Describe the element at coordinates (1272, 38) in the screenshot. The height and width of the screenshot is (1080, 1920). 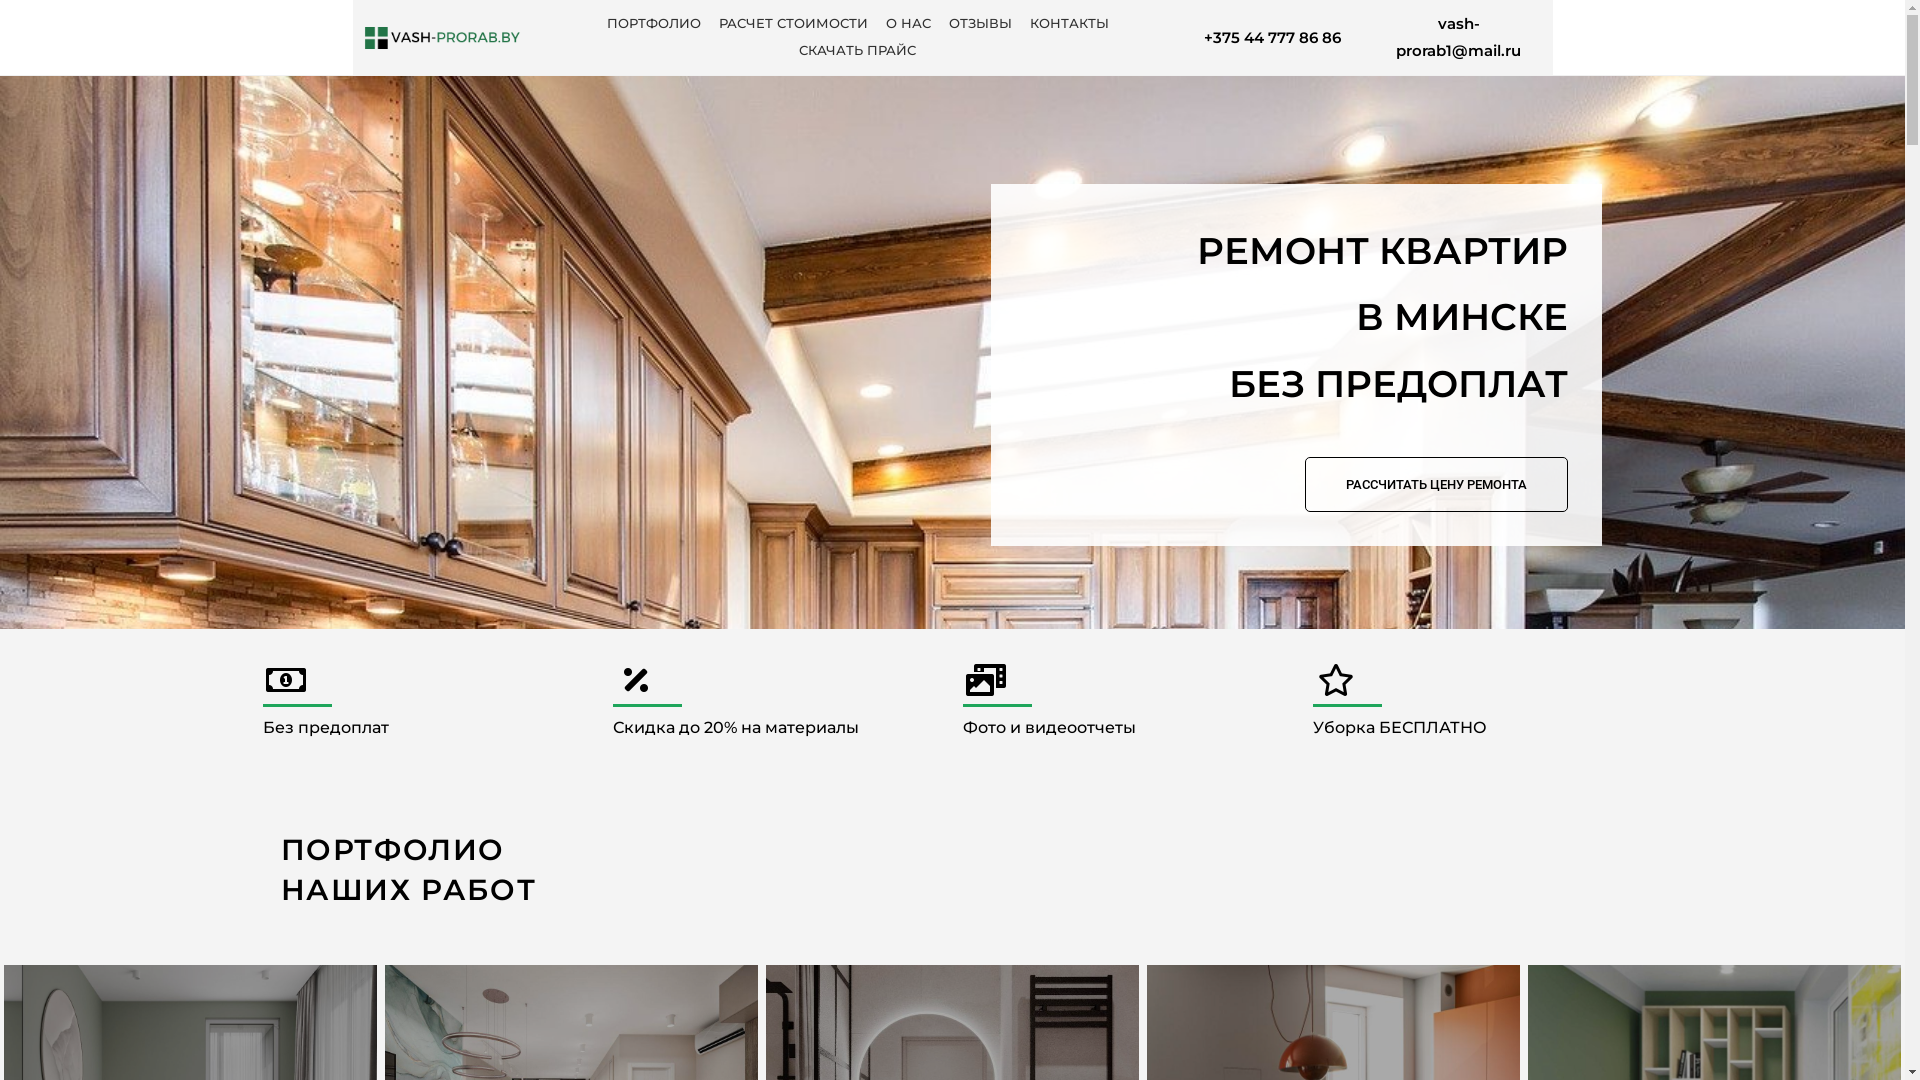
I see `+375 44 777 86 86` at that location.